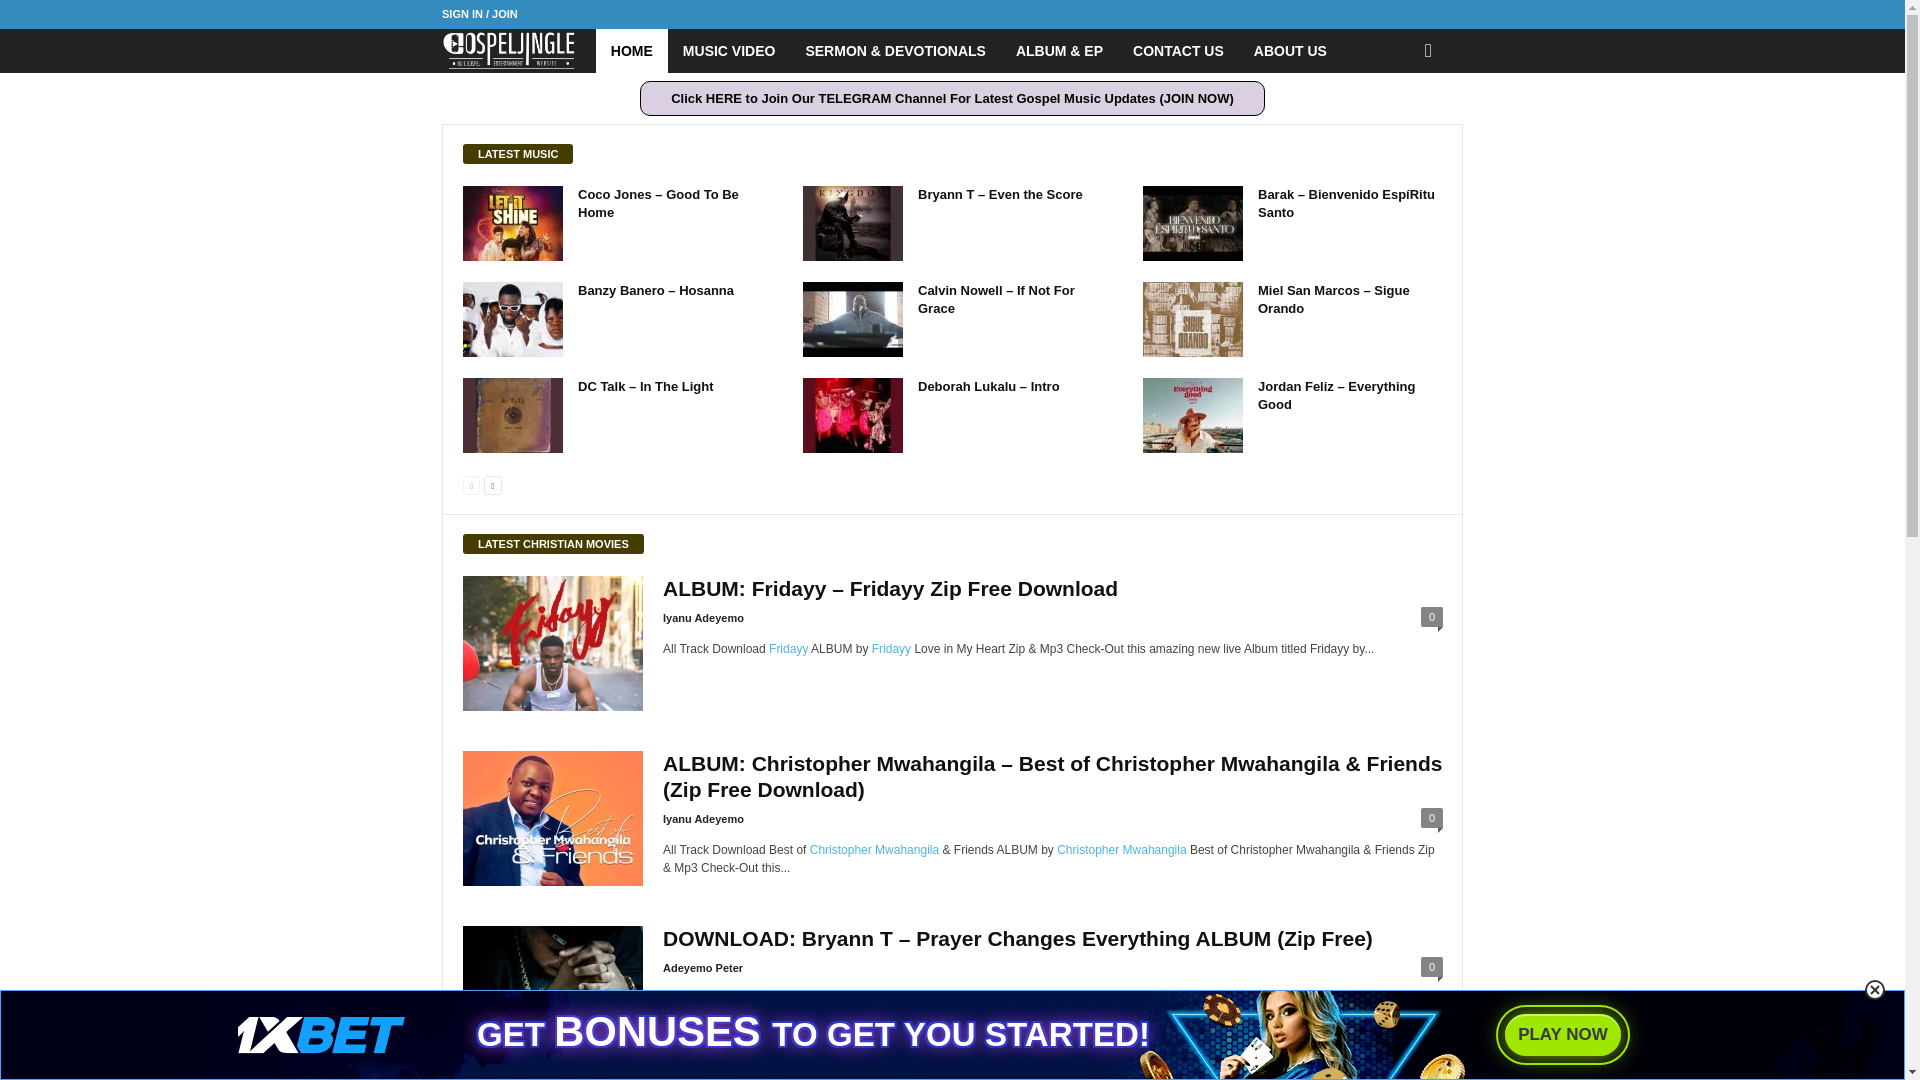 The width and height of the screenshot is (1920, 1080). Describe the element at coordinates (517, 154) in the screenshot. I see `LATEST MUSIC` at that location.